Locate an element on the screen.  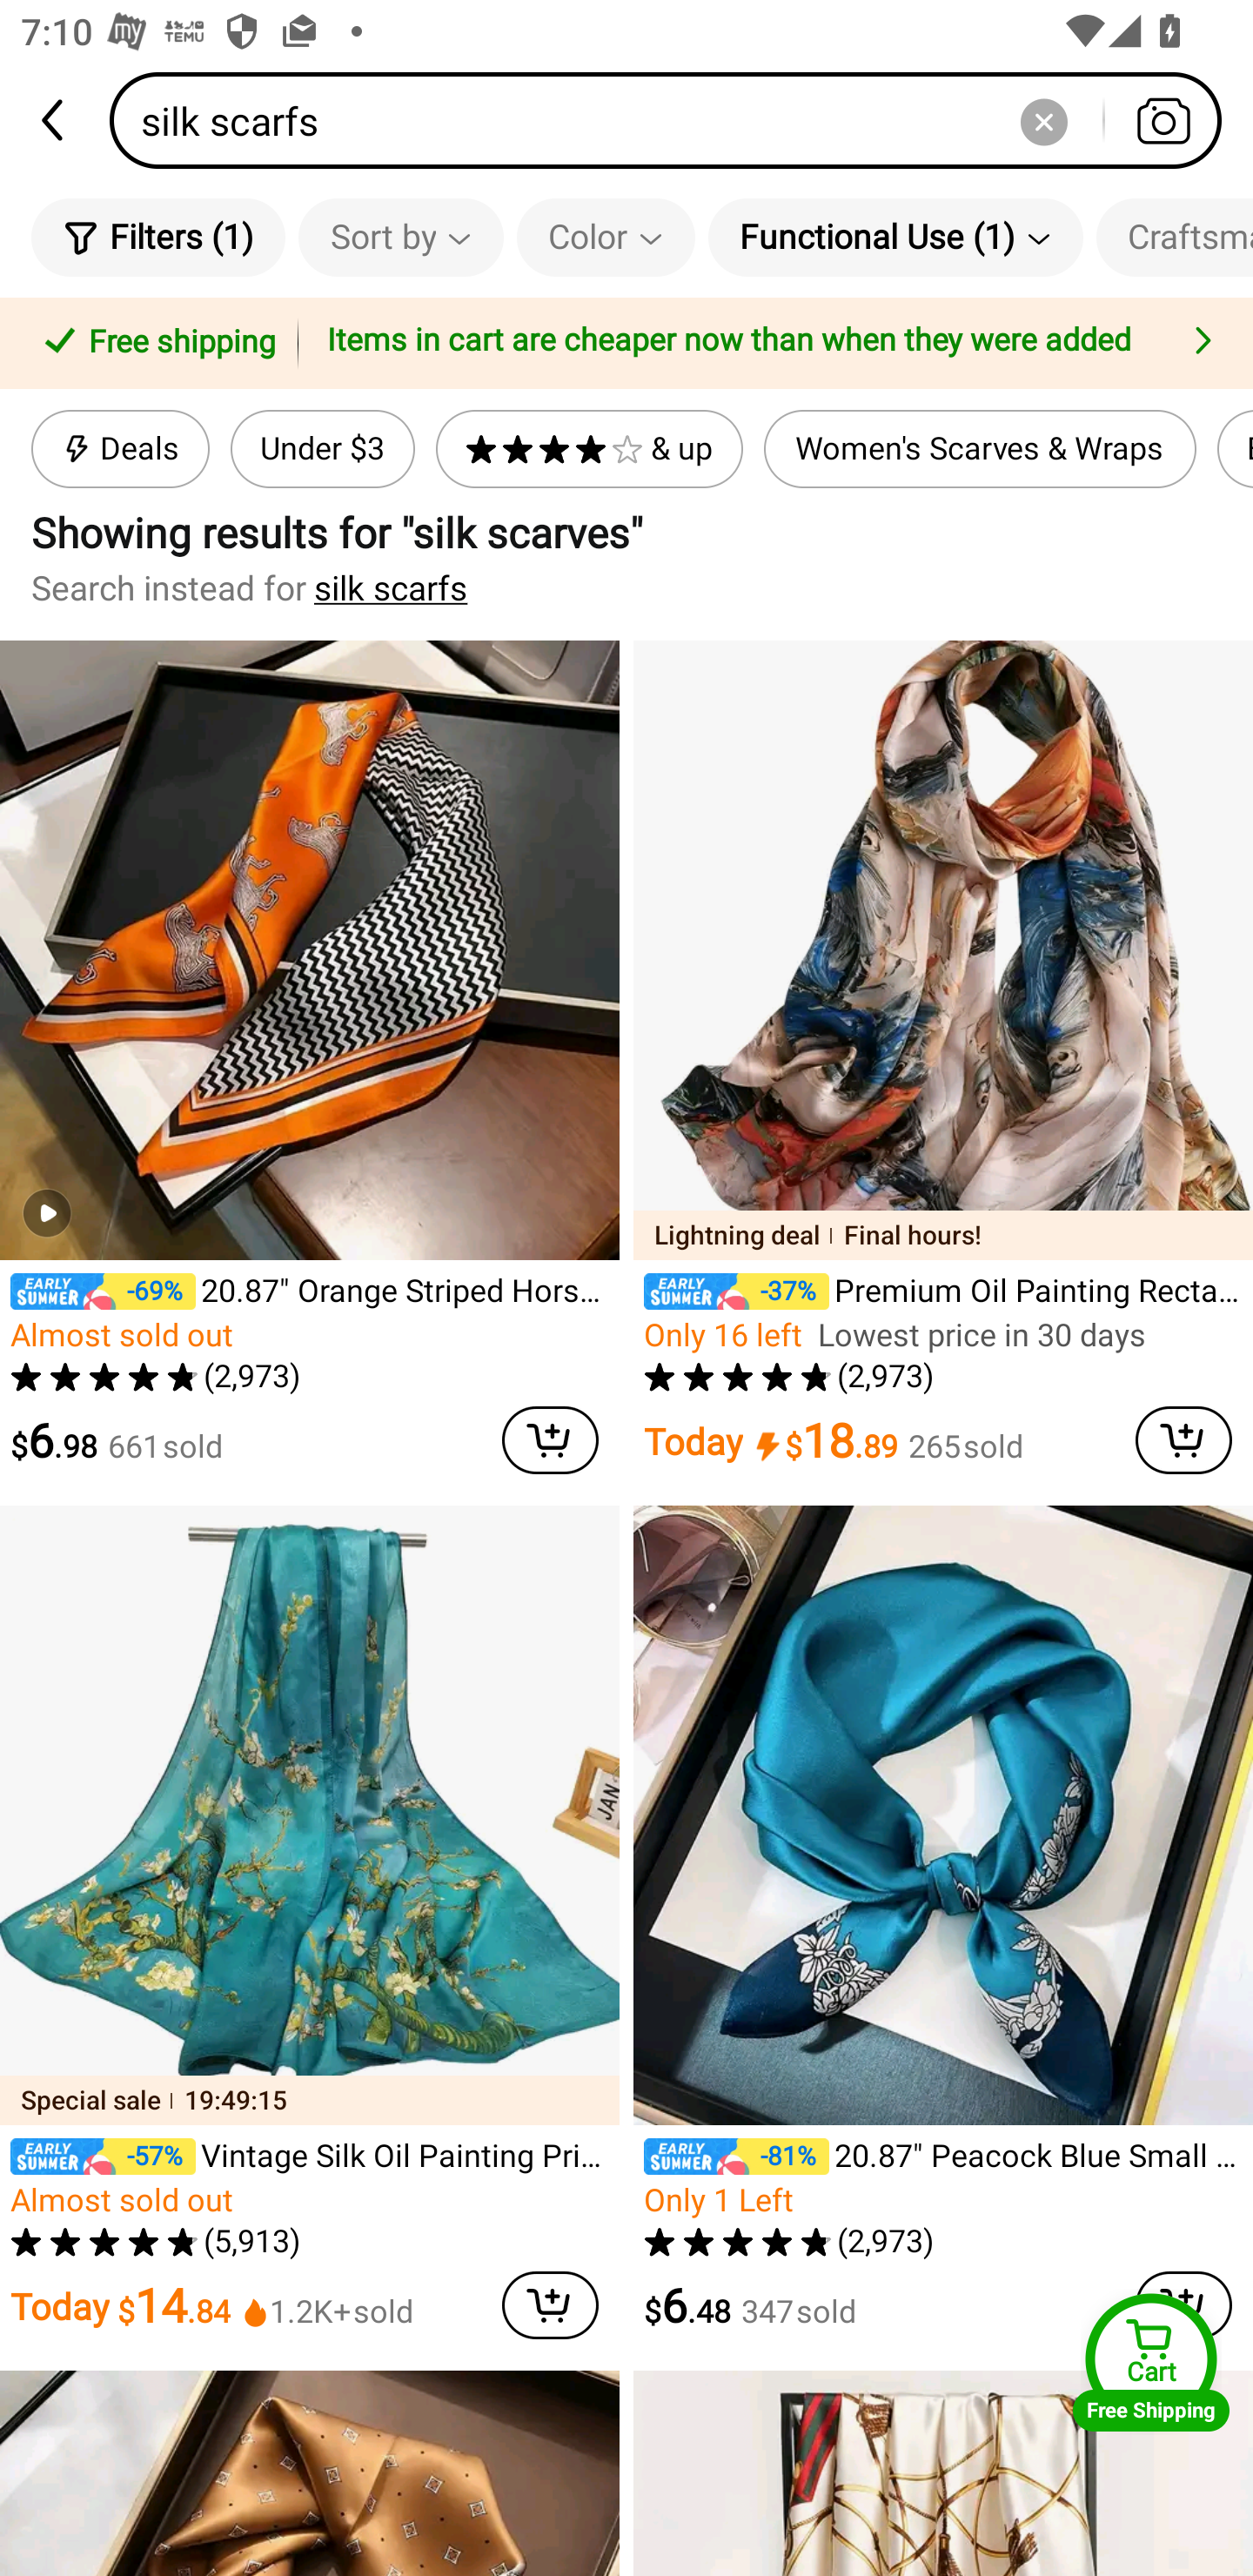
Women's Scarves & Wraps is located at coordinates (980, 449).